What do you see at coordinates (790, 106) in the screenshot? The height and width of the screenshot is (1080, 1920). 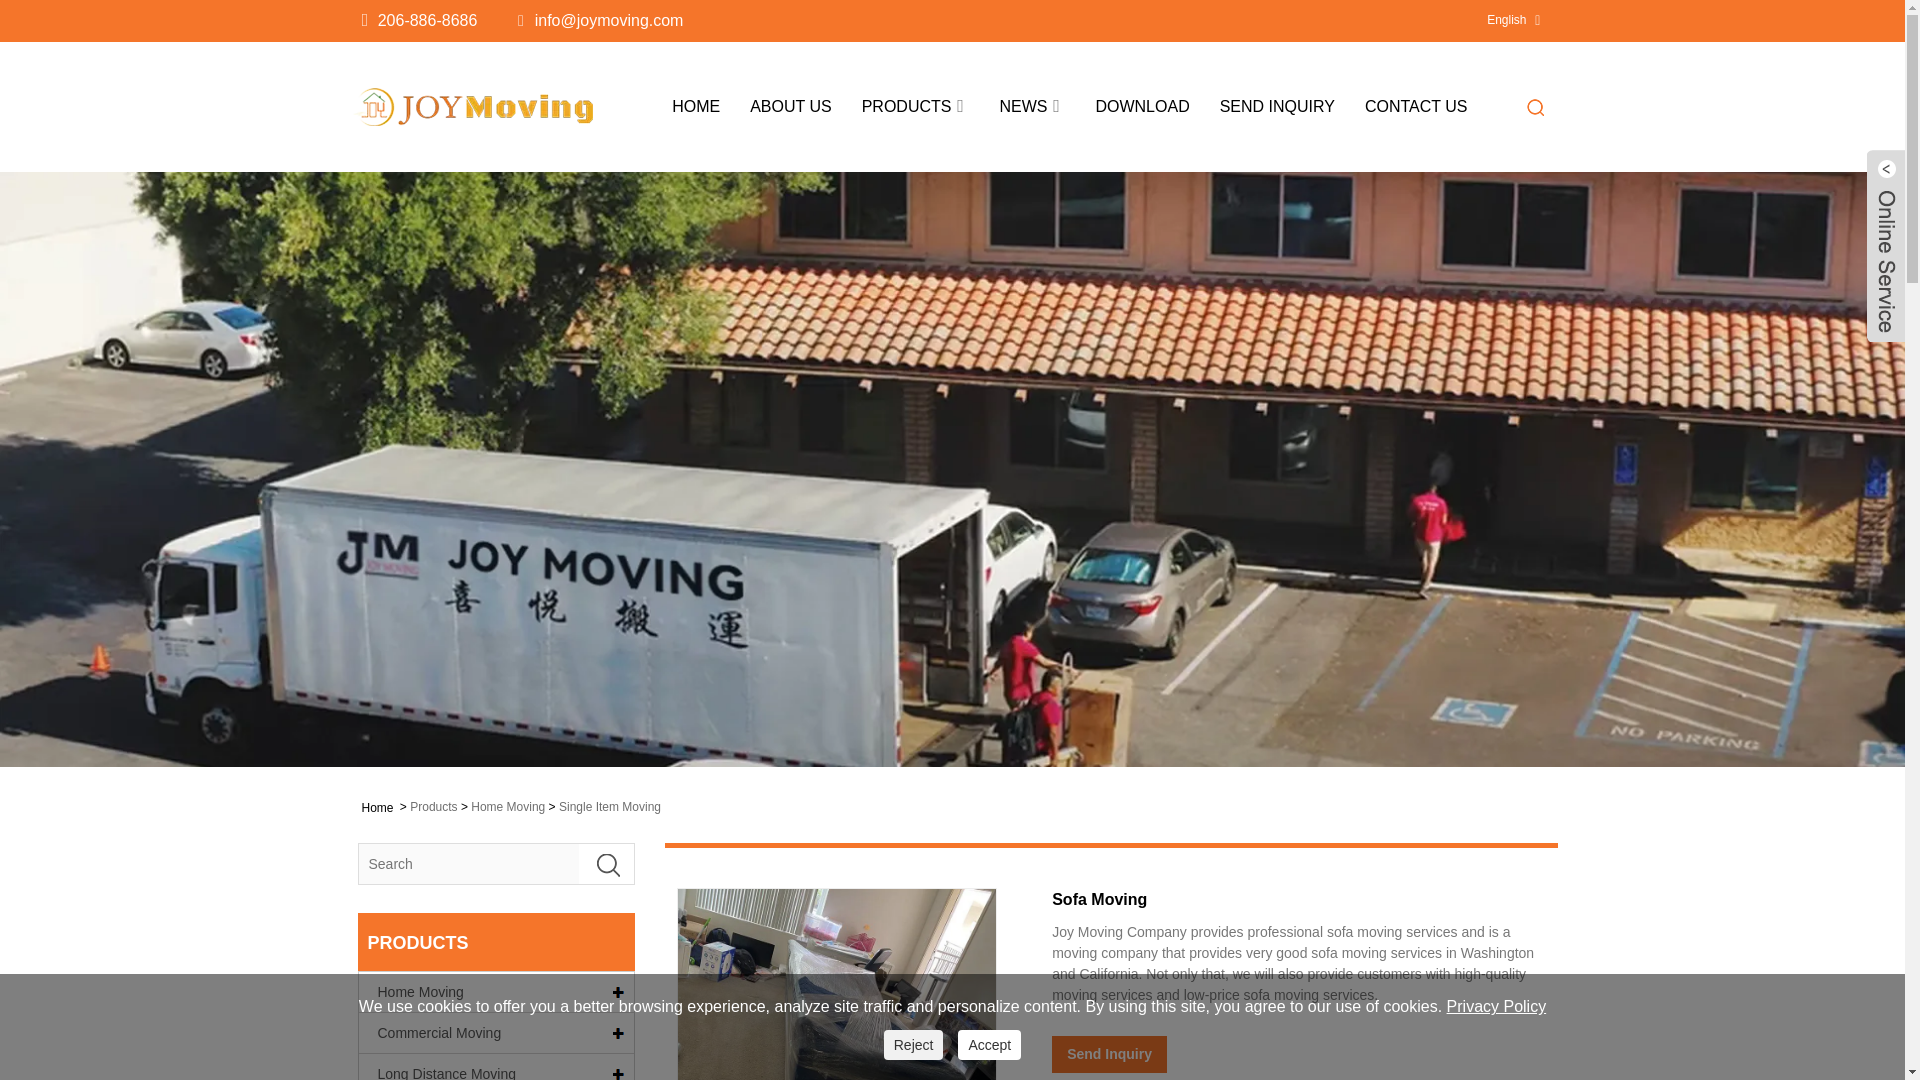 I see `ABOUT US` at bounding box center [790, 106].